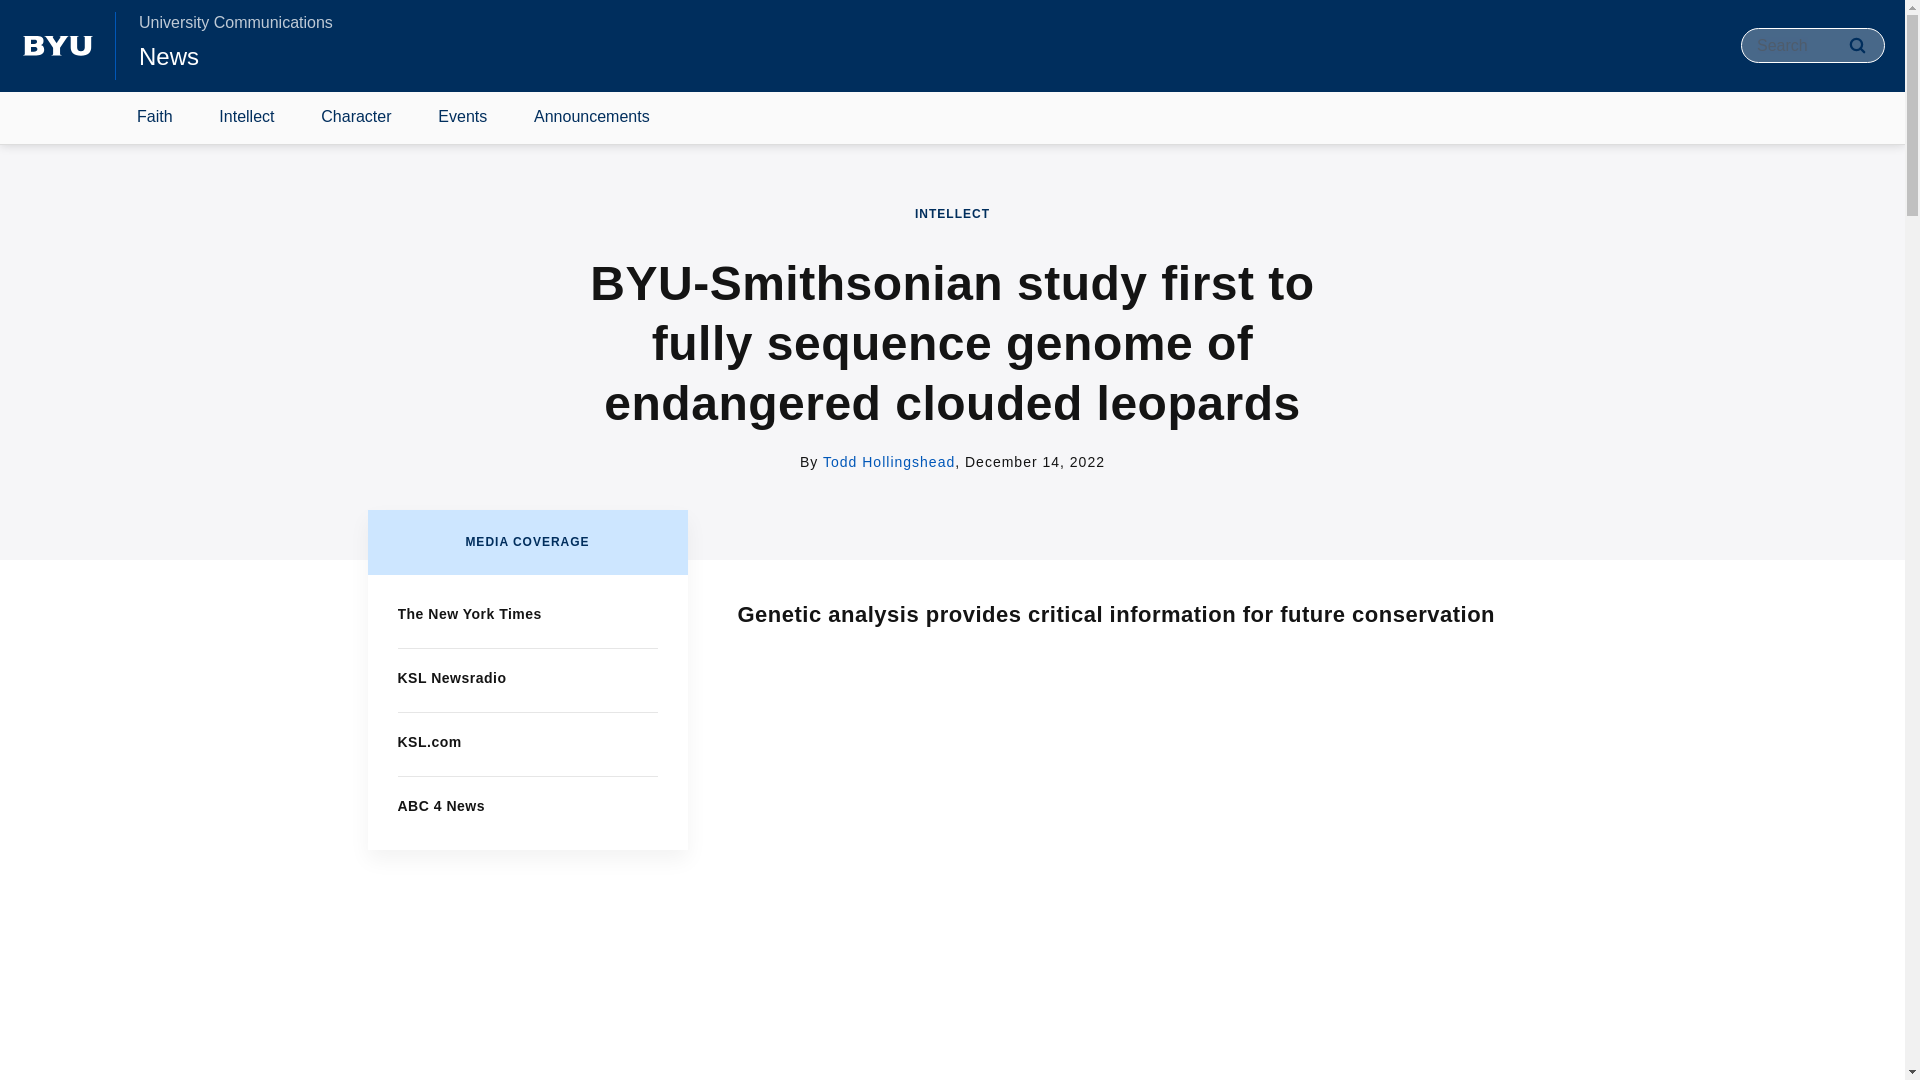  I want to click on KSL Newsradio, so click(452, 677).